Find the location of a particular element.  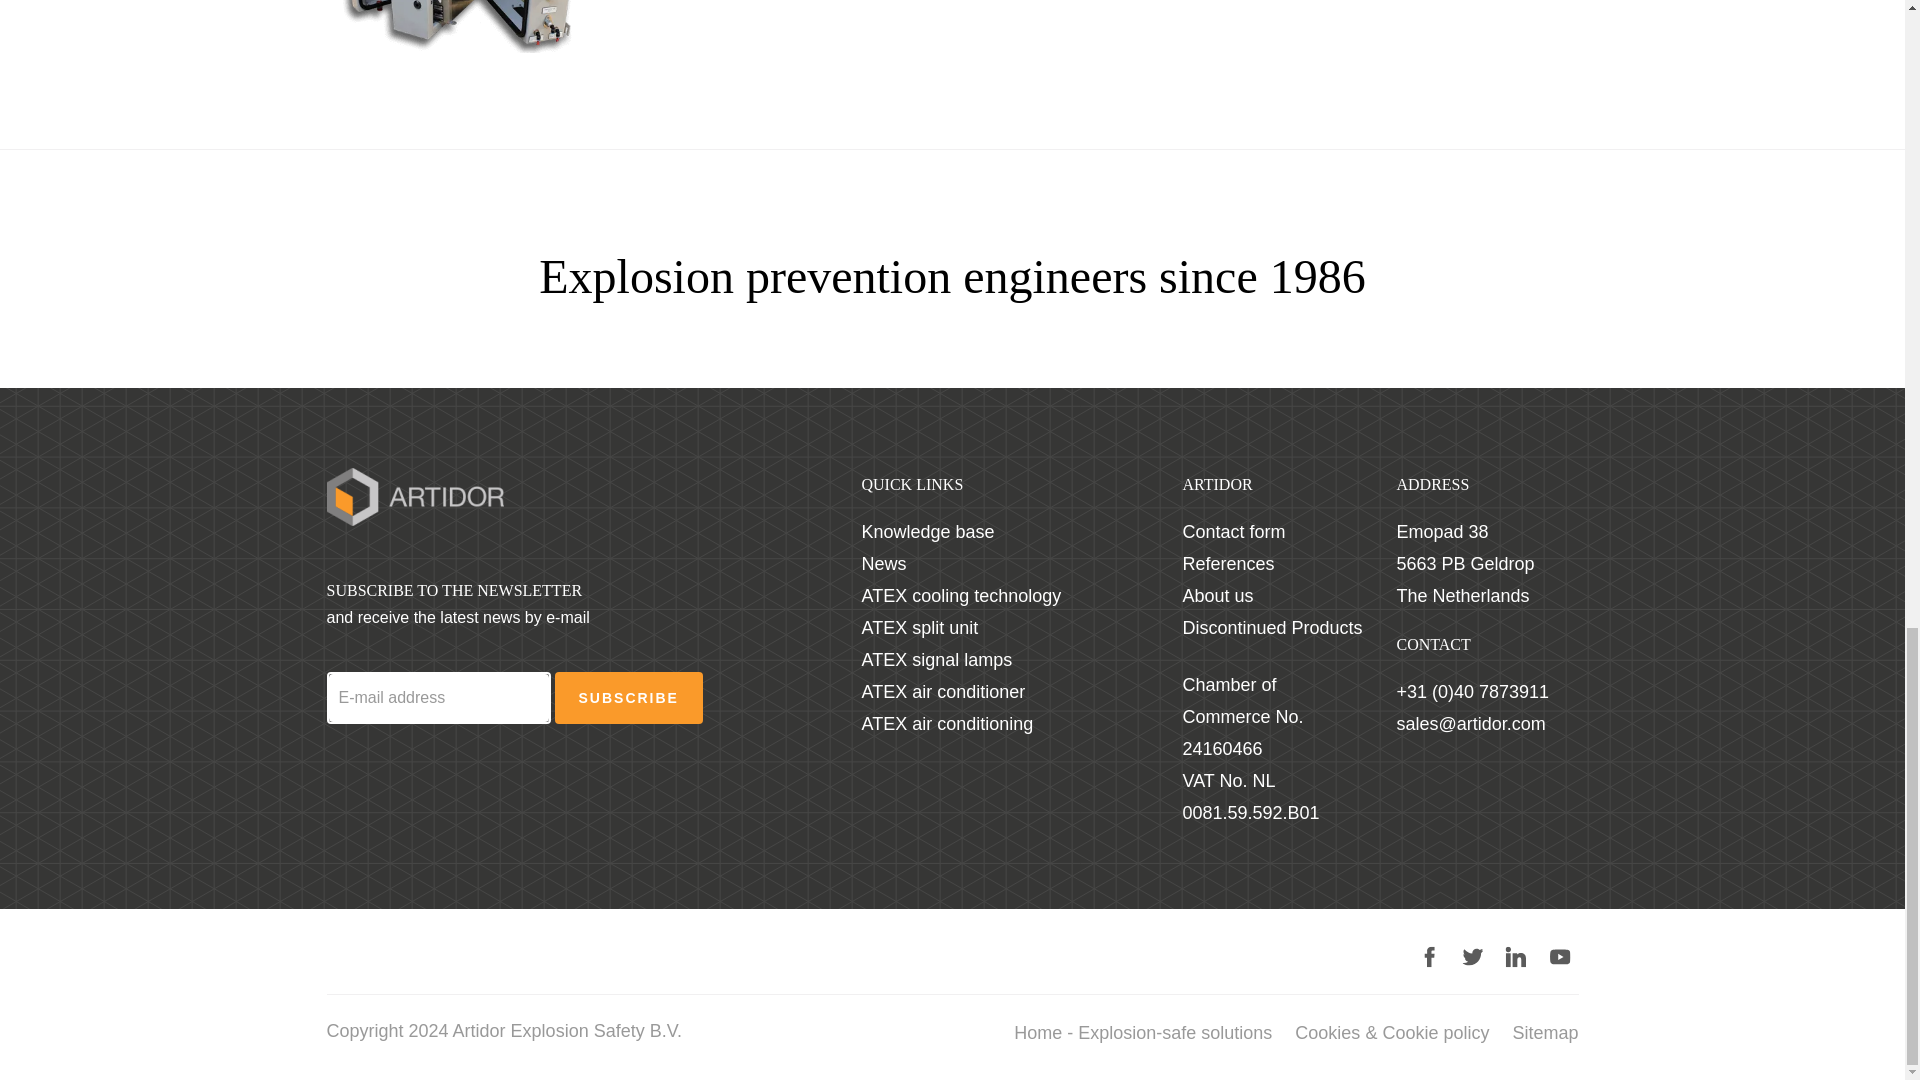

ATEX signal lamps is located at coordinates (938, 660).